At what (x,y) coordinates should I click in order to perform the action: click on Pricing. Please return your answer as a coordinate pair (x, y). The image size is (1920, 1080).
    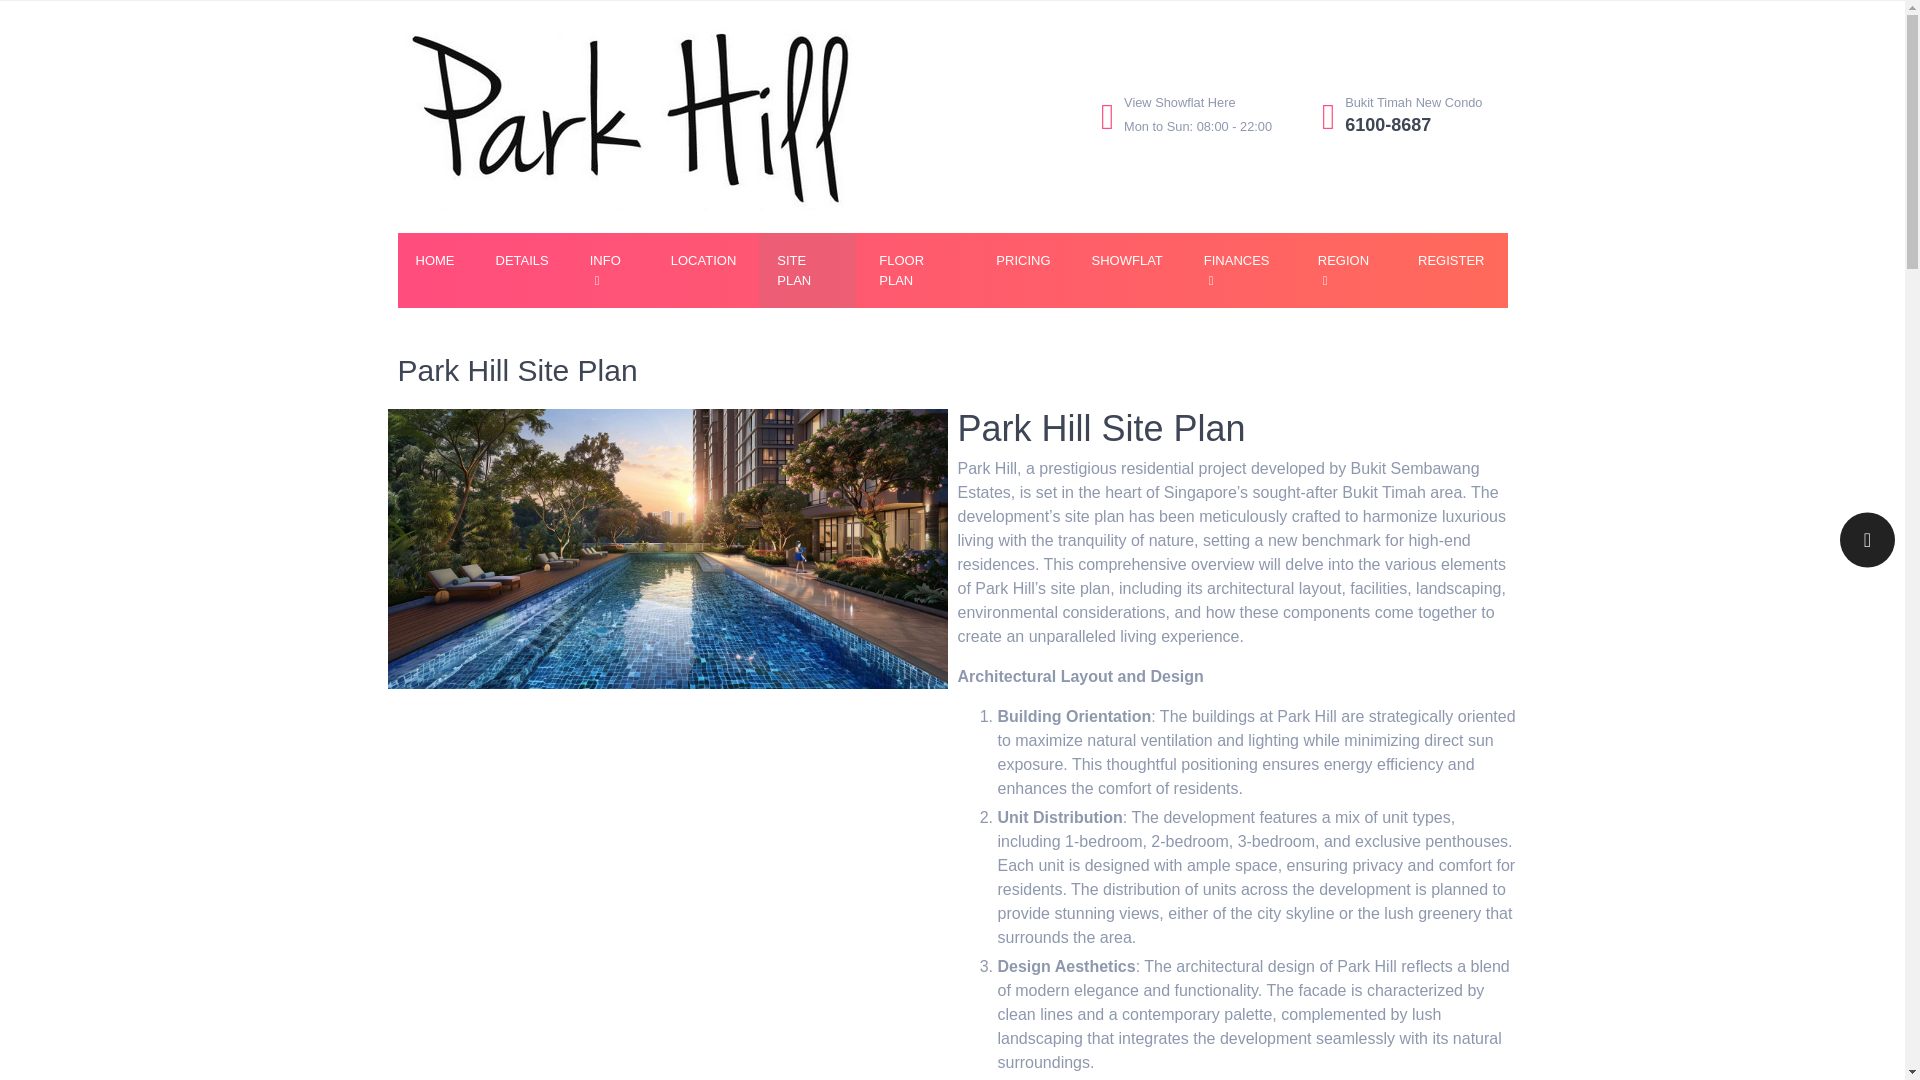
    Looking at the image, I should click on (916, 270).